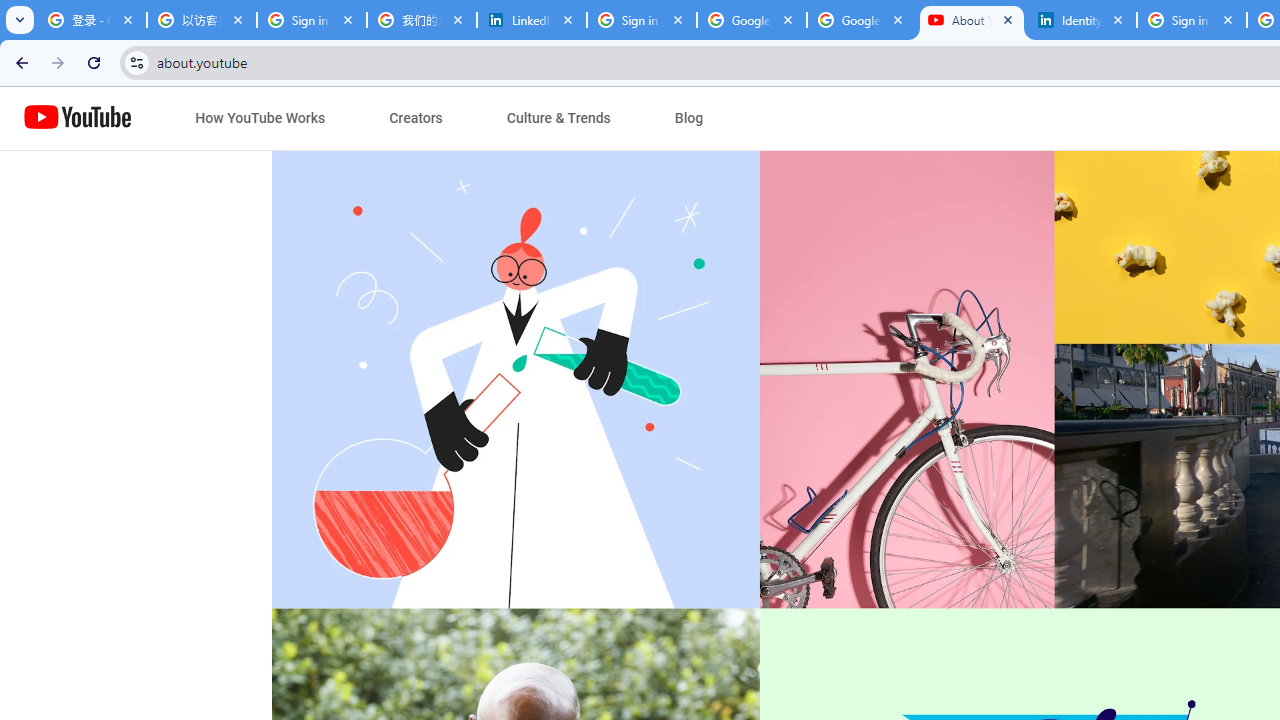  What do you see at coordinates (312, 20) in the screenshot?
I see `Sign in - Google Accounts` at bounding box center [312, 20].